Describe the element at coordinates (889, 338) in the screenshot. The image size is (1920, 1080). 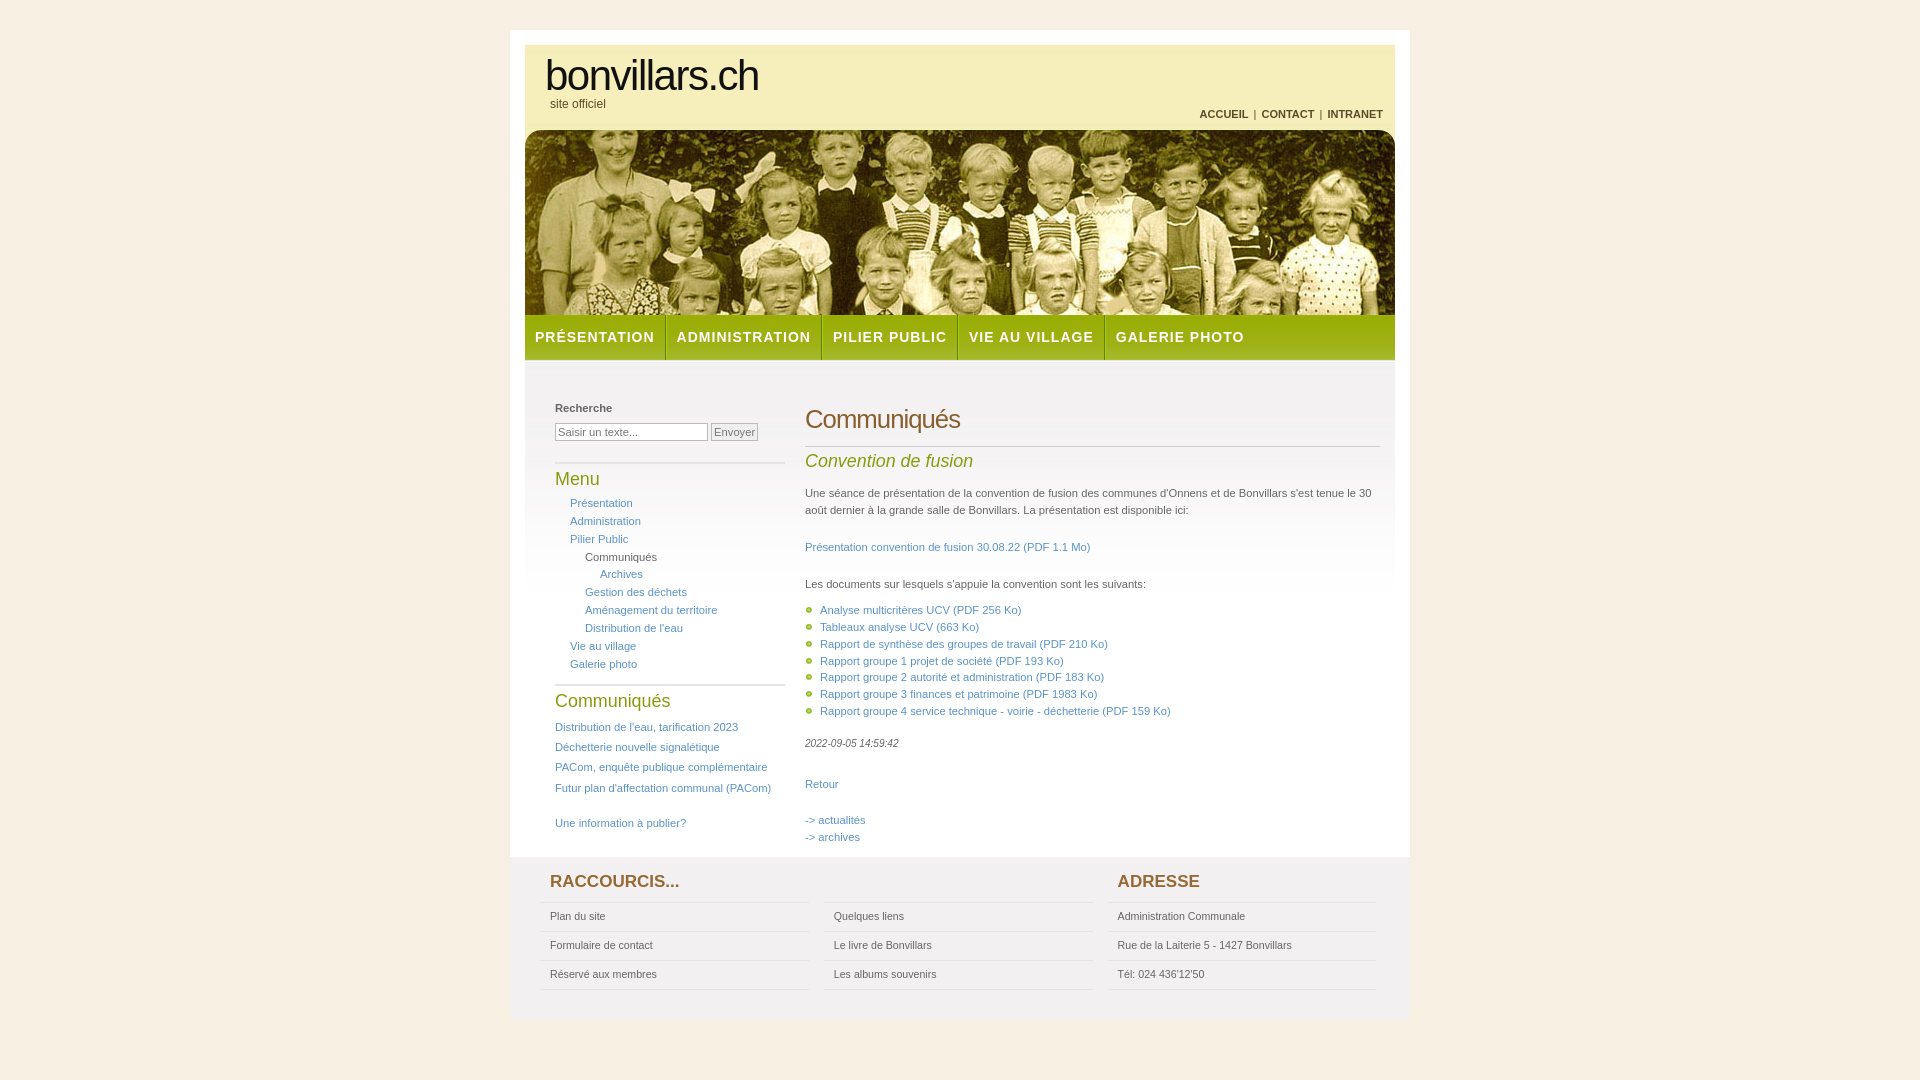
I see `PILIER PUBLIC` at that location.